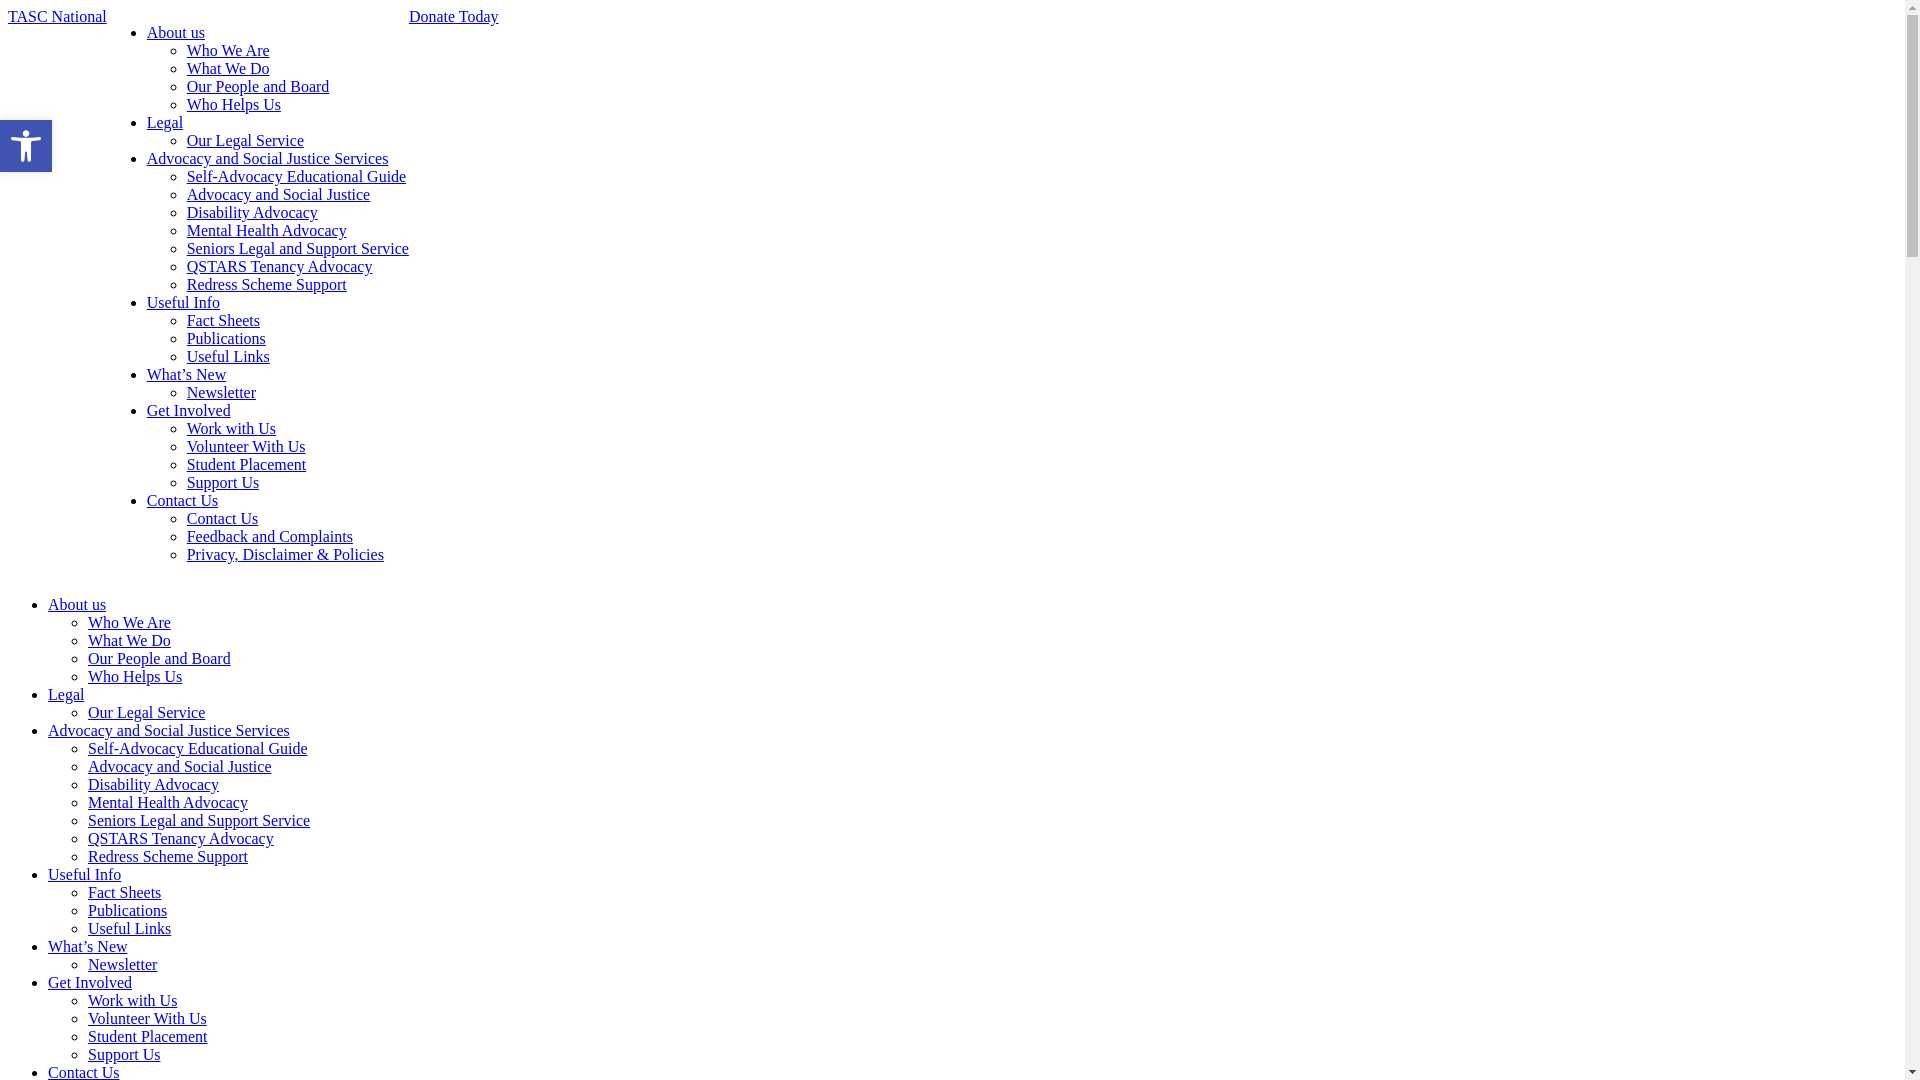 The height and width of the screenshot is (1080, 1920). What do you see at coordinates (154, 784) in the screenshot?
I see `Disability Advocacy` at bounding box center [154, 784].